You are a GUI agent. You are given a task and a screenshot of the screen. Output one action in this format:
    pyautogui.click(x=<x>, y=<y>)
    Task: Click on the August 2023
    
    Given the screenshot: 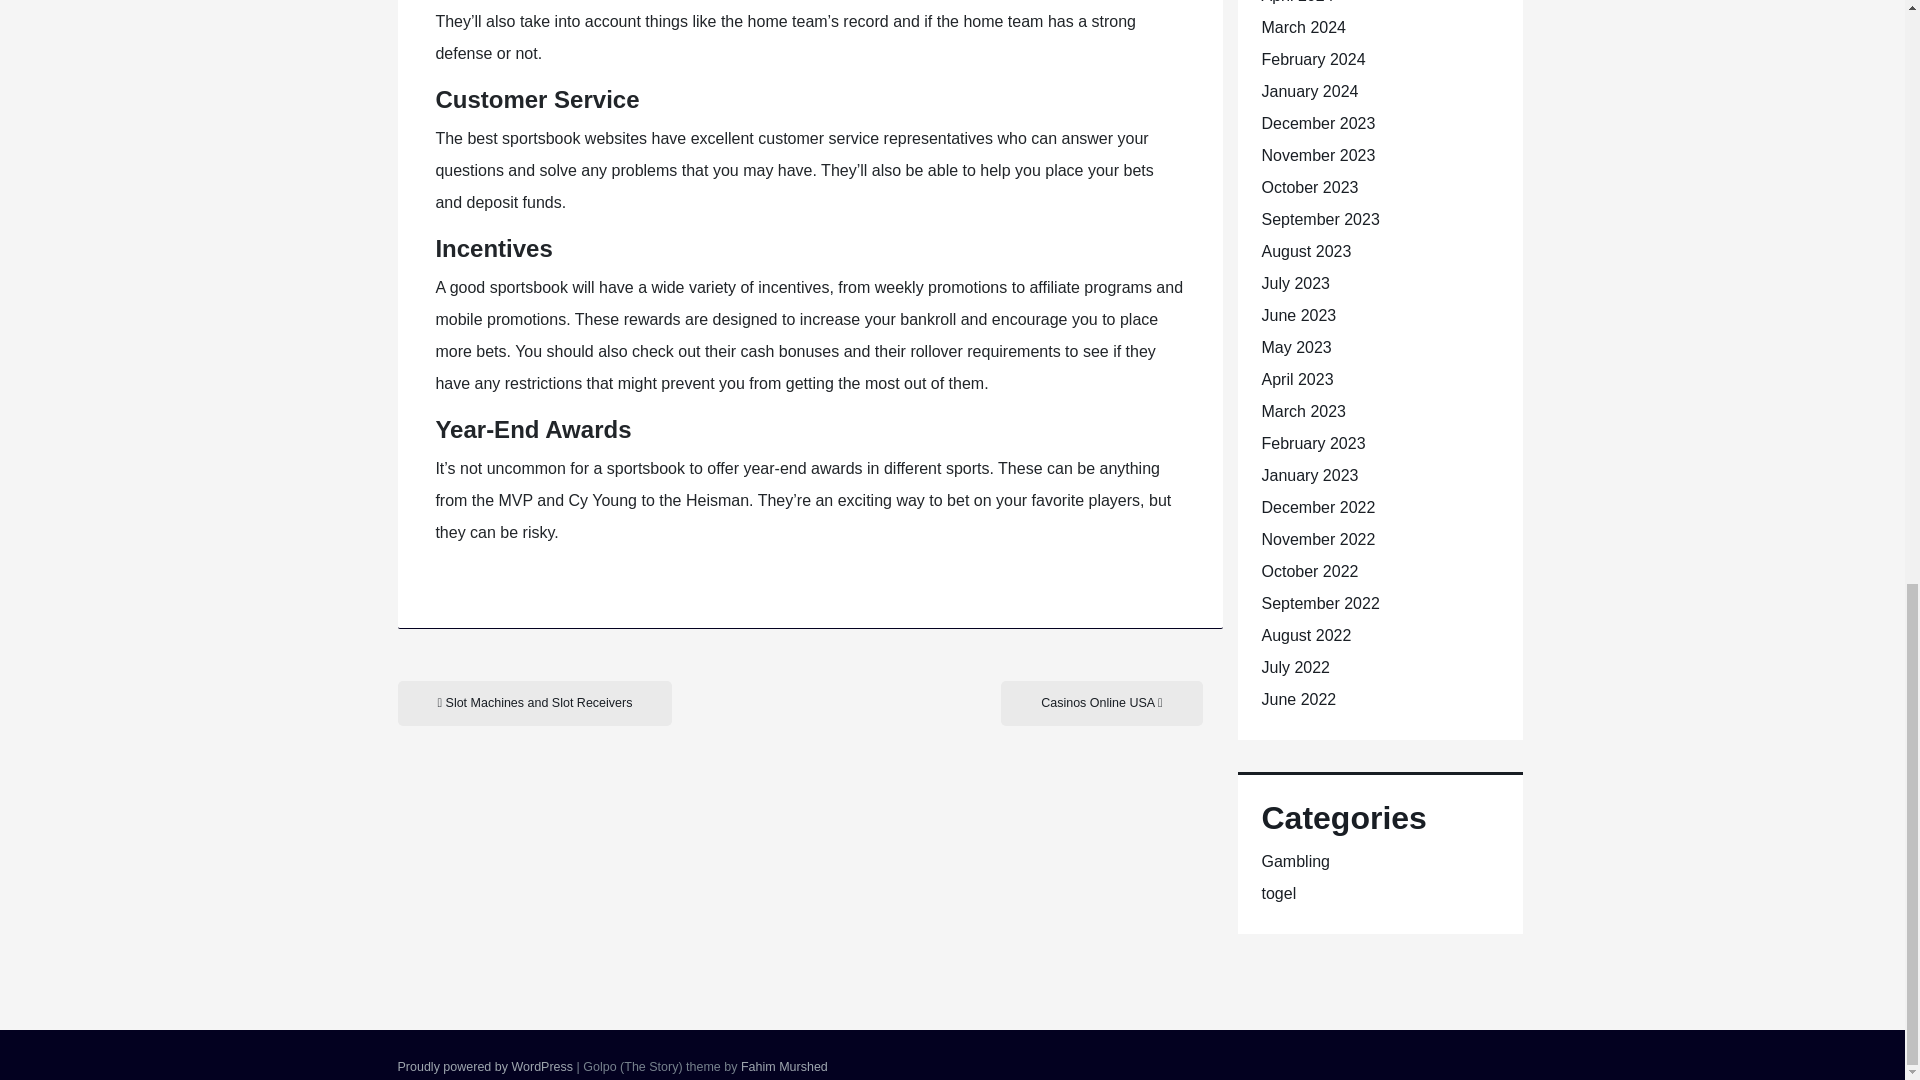 What is the action you would take?
    pyautogui.click(x=1306, y=252)
    